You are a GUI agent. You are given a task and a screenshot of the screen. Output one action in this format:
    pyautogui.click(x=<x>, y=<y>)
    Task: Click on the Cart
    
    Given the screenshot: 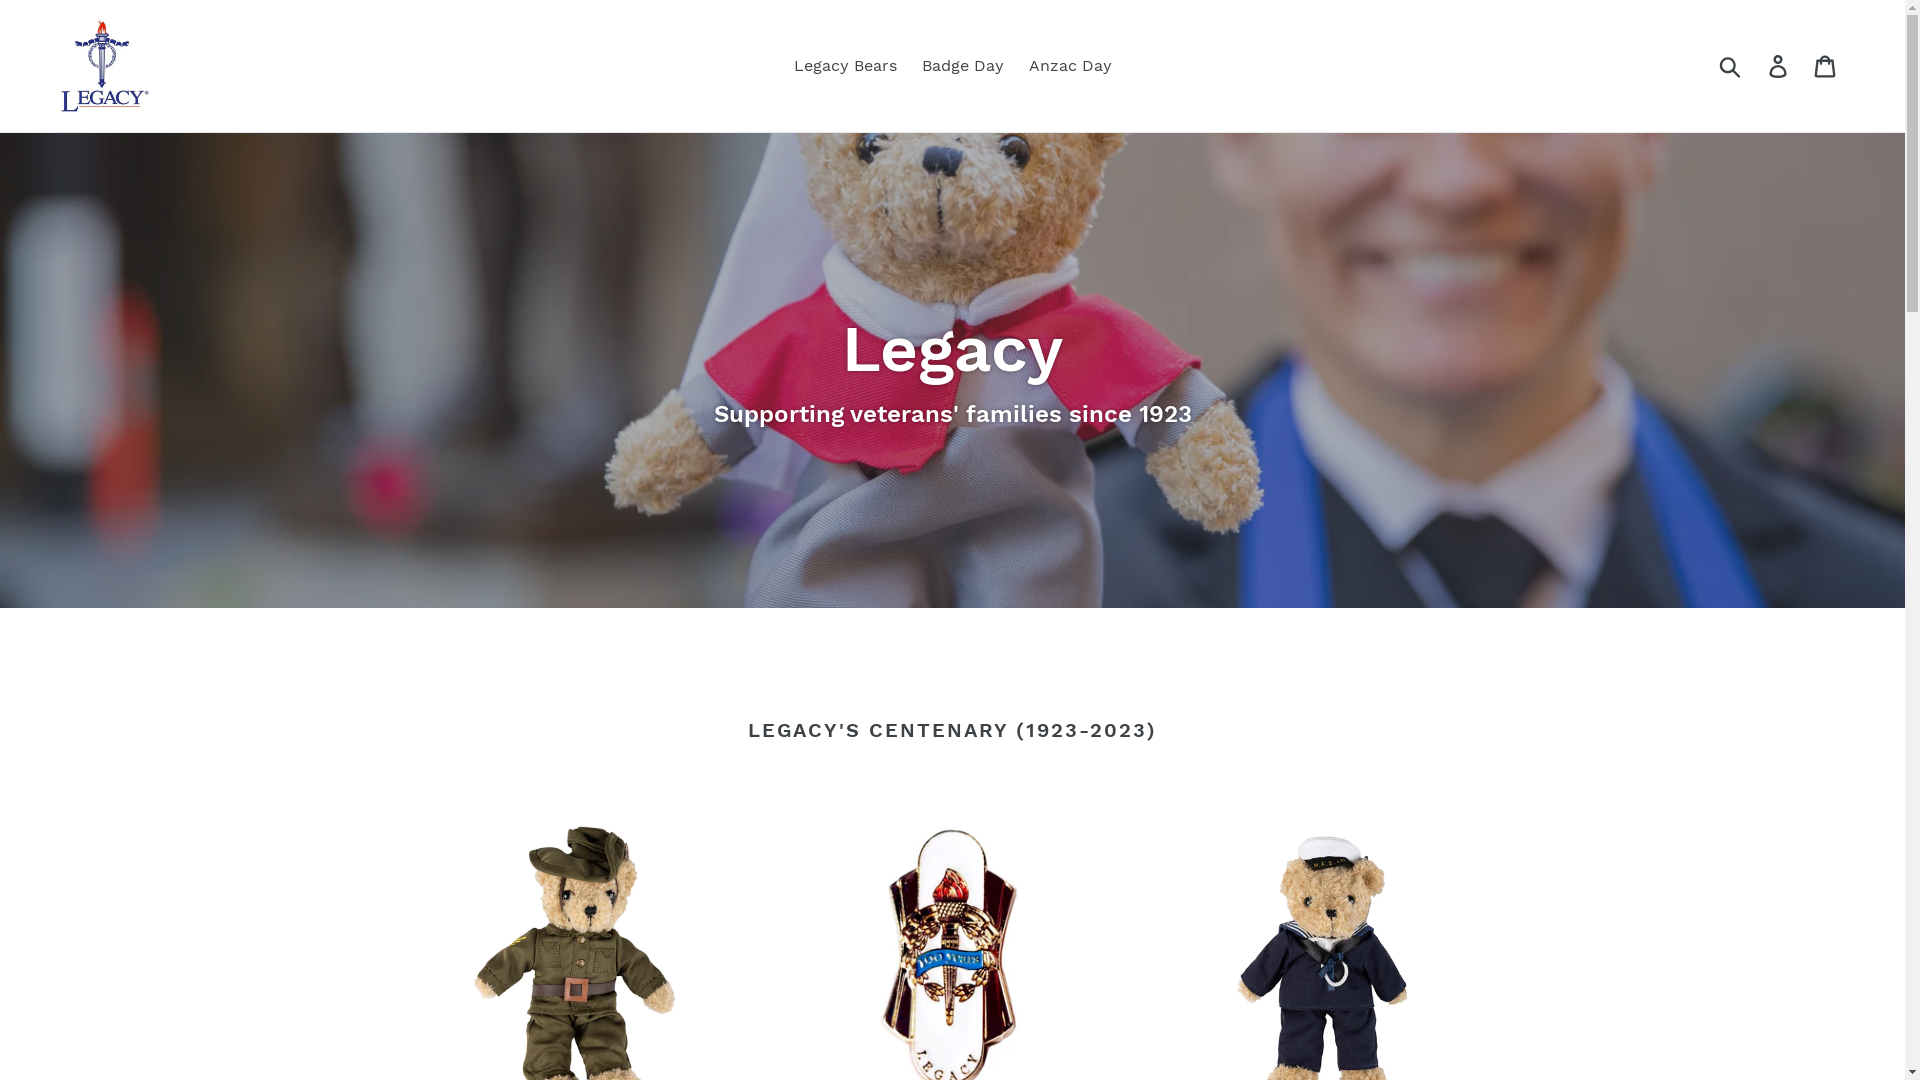 What is the action you would take?
    pyautogui.click(x=1826, y=66)
    